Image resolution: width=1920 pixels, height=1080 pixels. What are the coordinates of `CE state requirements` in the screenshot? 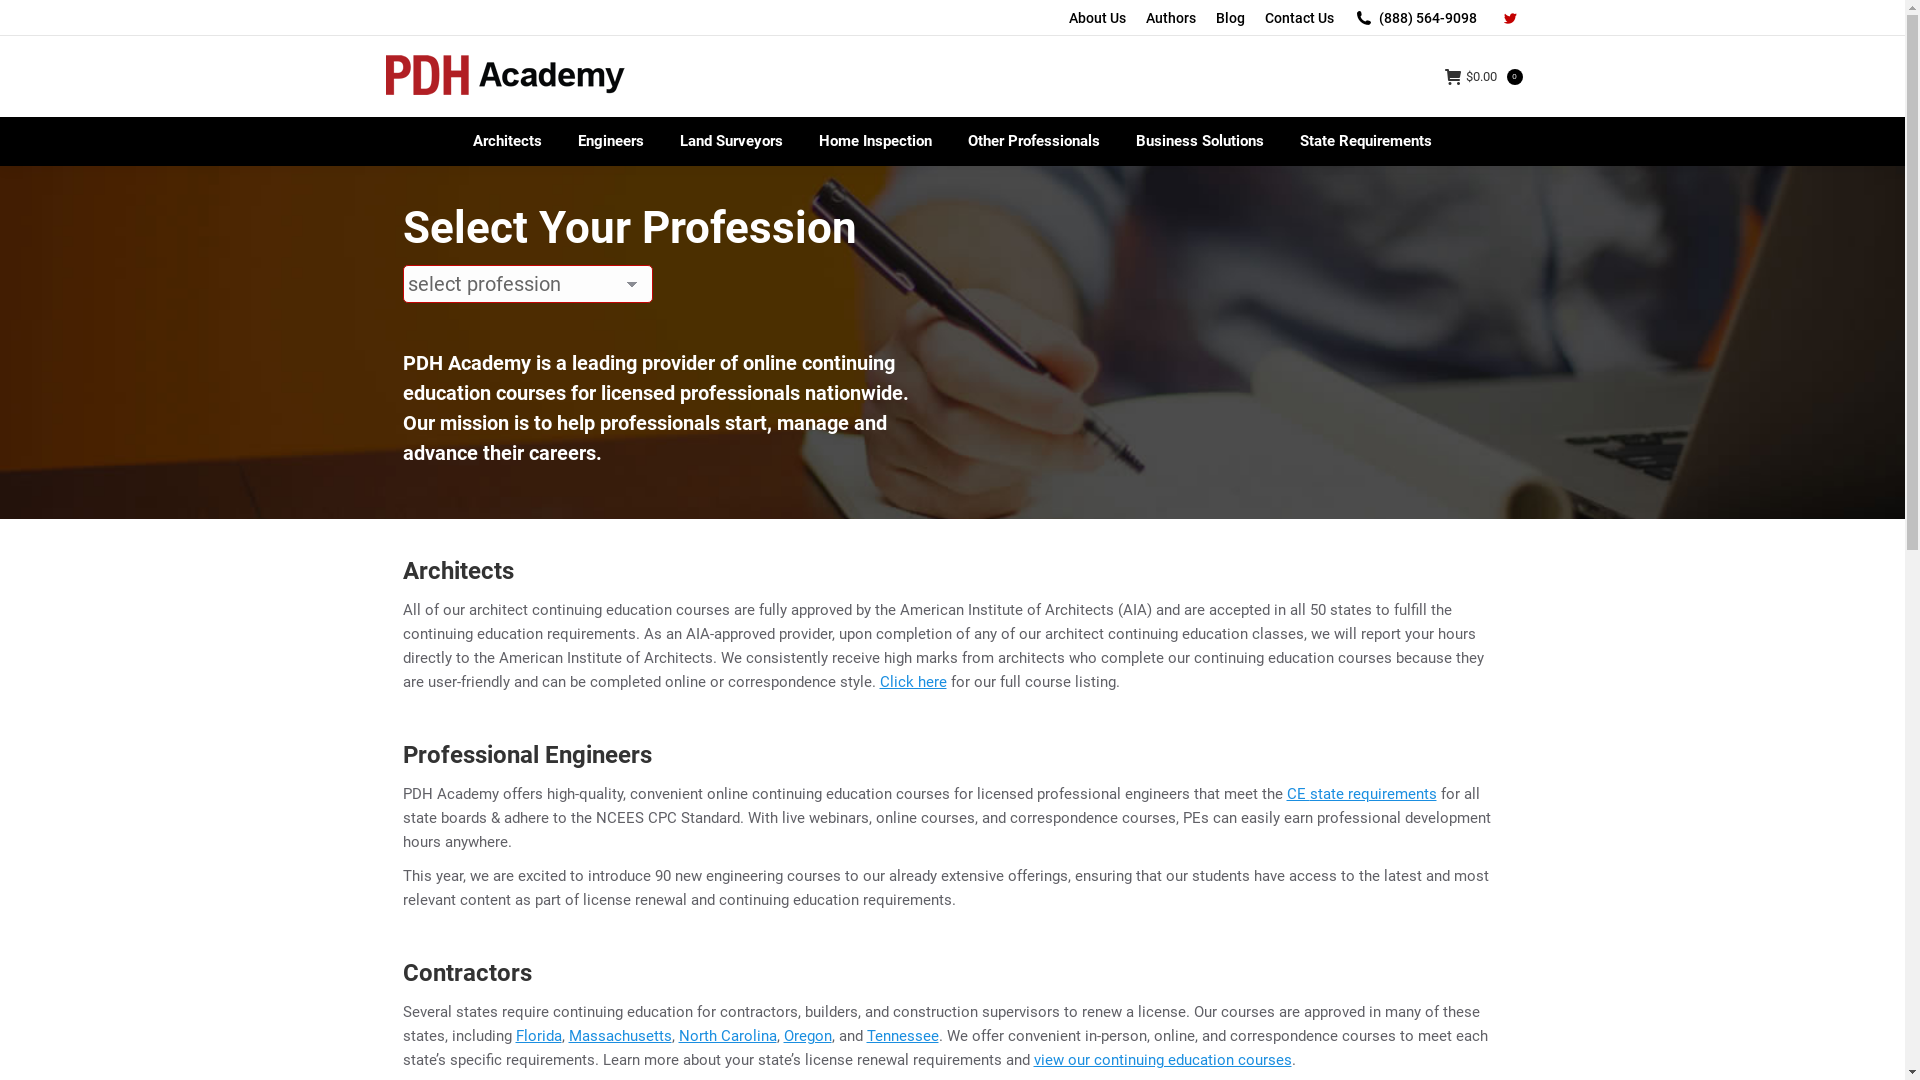 It's located at (1361, 794).